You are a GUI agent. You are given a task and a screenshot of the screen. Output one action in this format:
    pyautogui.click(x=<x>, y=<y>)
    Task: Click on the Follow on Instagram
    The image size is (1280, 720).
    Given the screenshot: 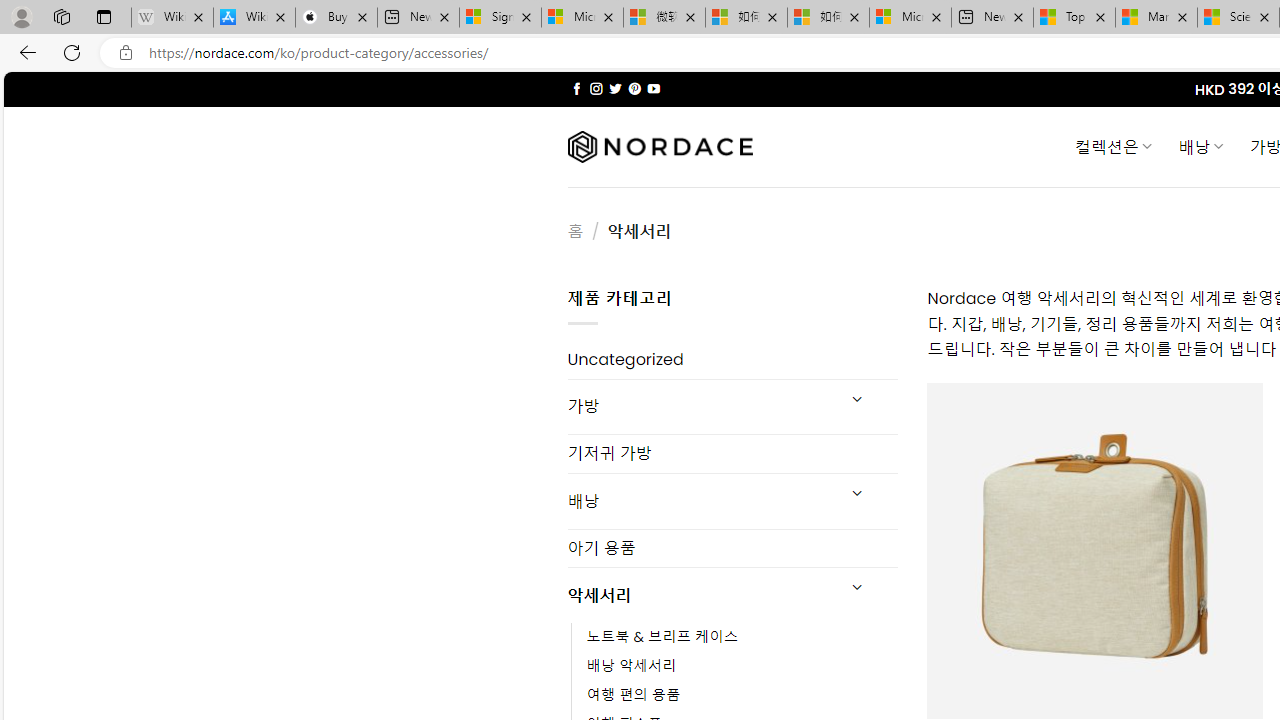 What is the action you would take?
    pyautogui.click(x=596, y=88)
    